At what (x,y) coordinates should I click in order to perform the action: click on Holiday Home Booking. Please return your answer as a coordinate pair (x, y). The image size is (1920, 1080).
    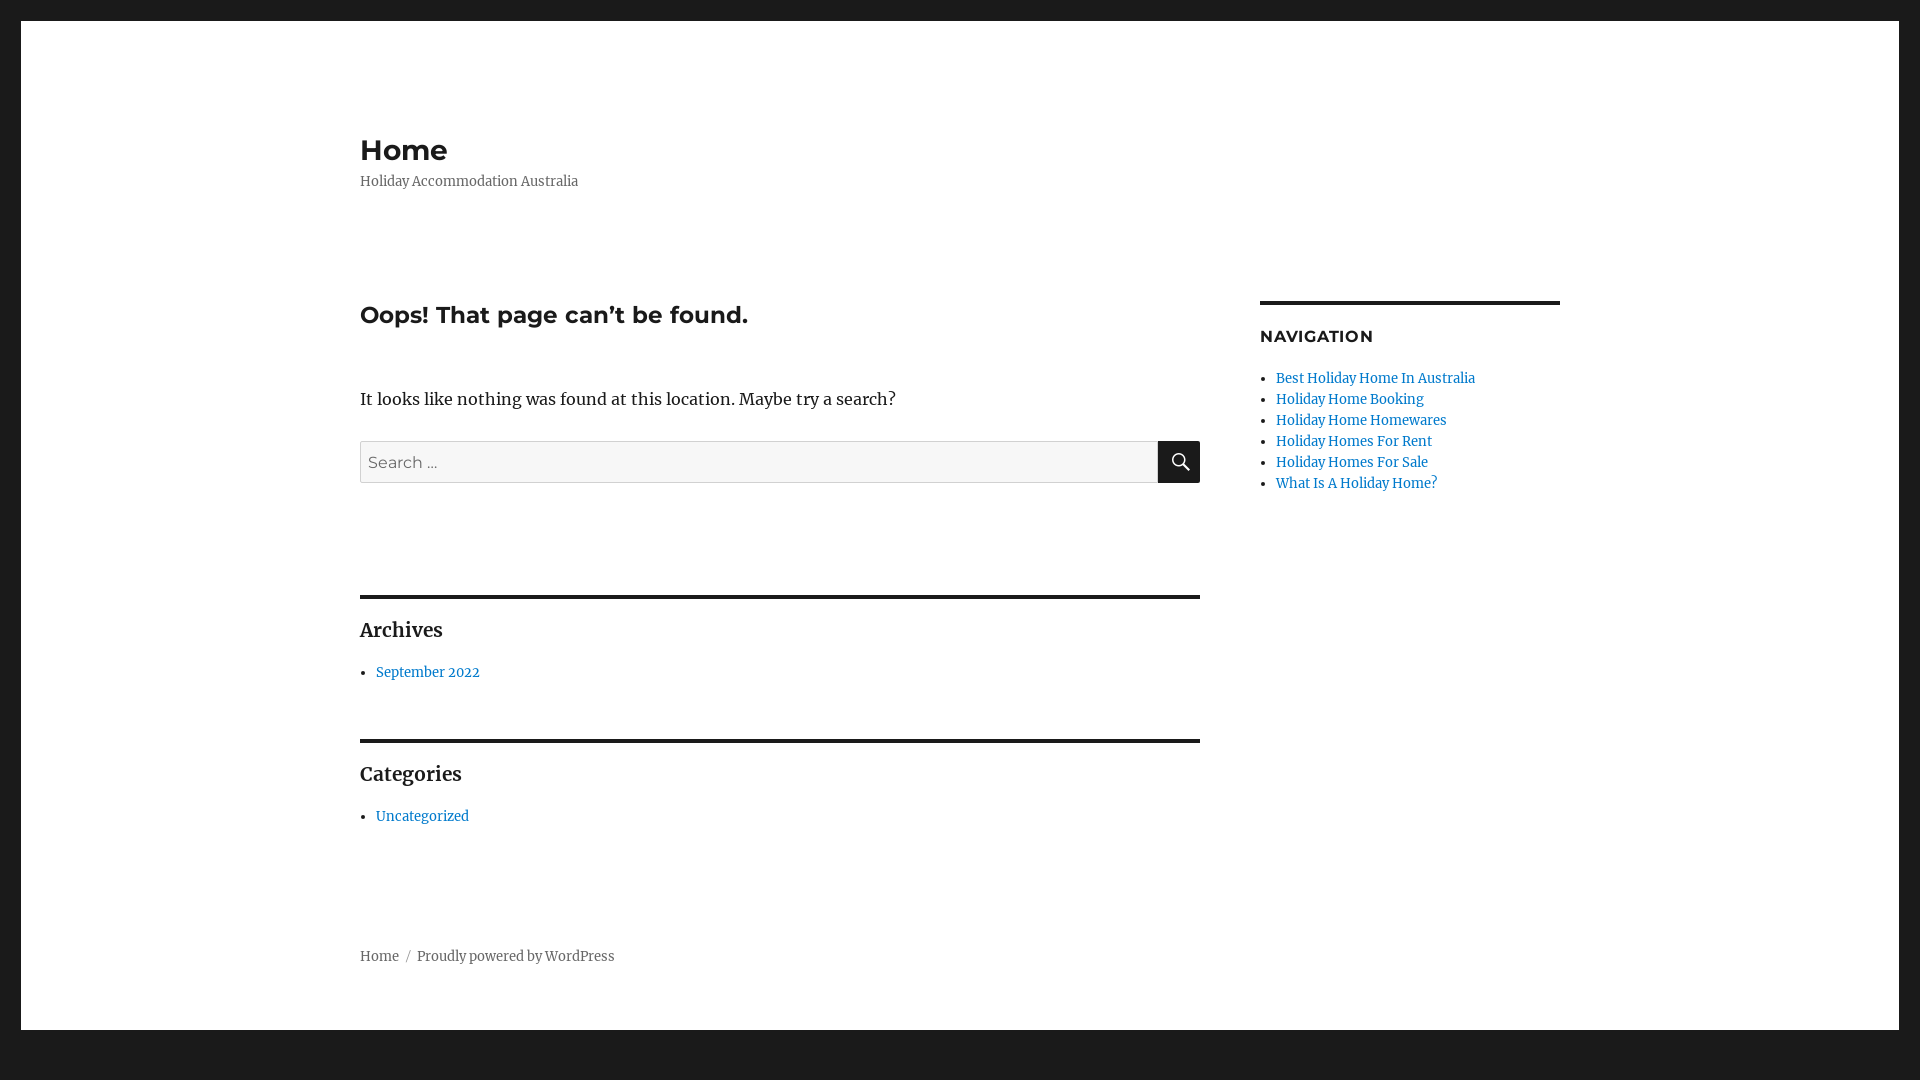
    Looking at the image, I should click on (1350, 400).